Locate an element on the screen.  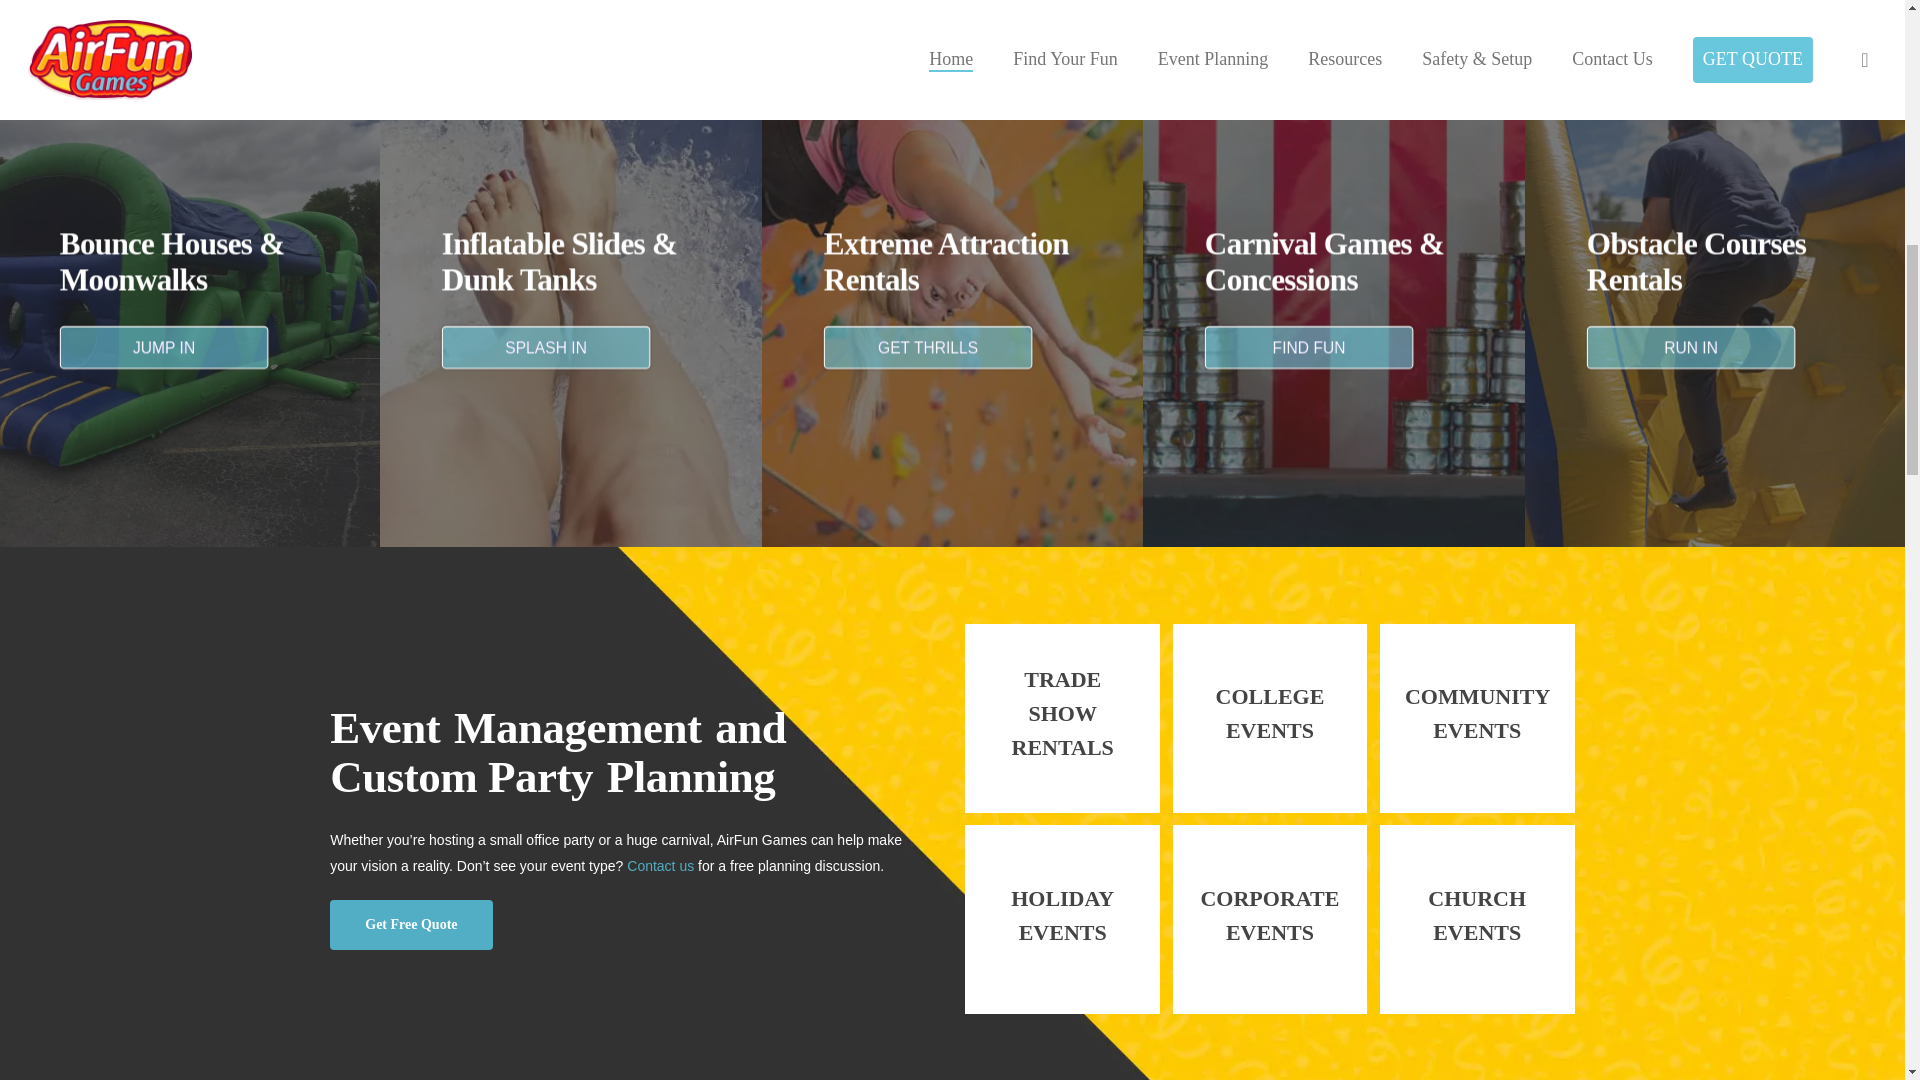
SPLASH IN is located at coordinates (541, 346).